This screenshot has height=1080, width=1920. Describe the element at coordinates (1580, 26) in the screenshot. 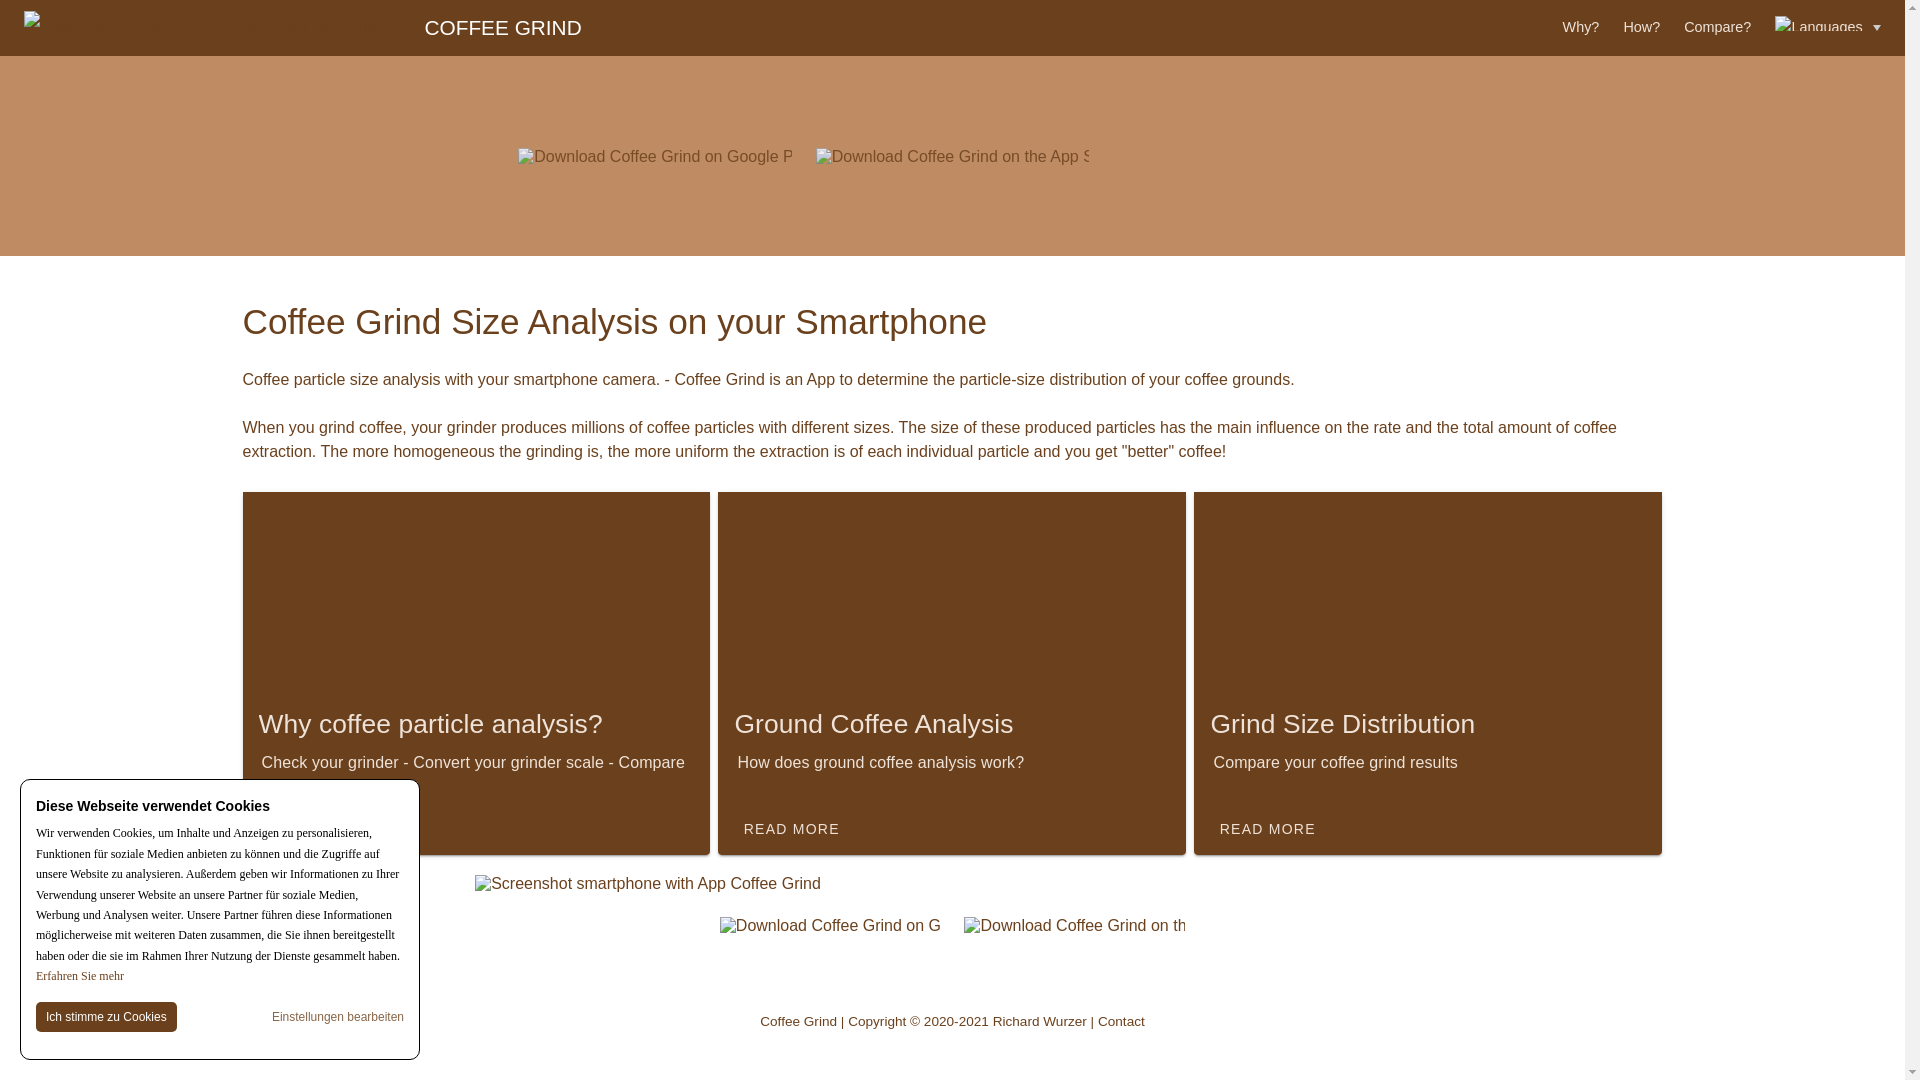

I see `Why?` at that location.